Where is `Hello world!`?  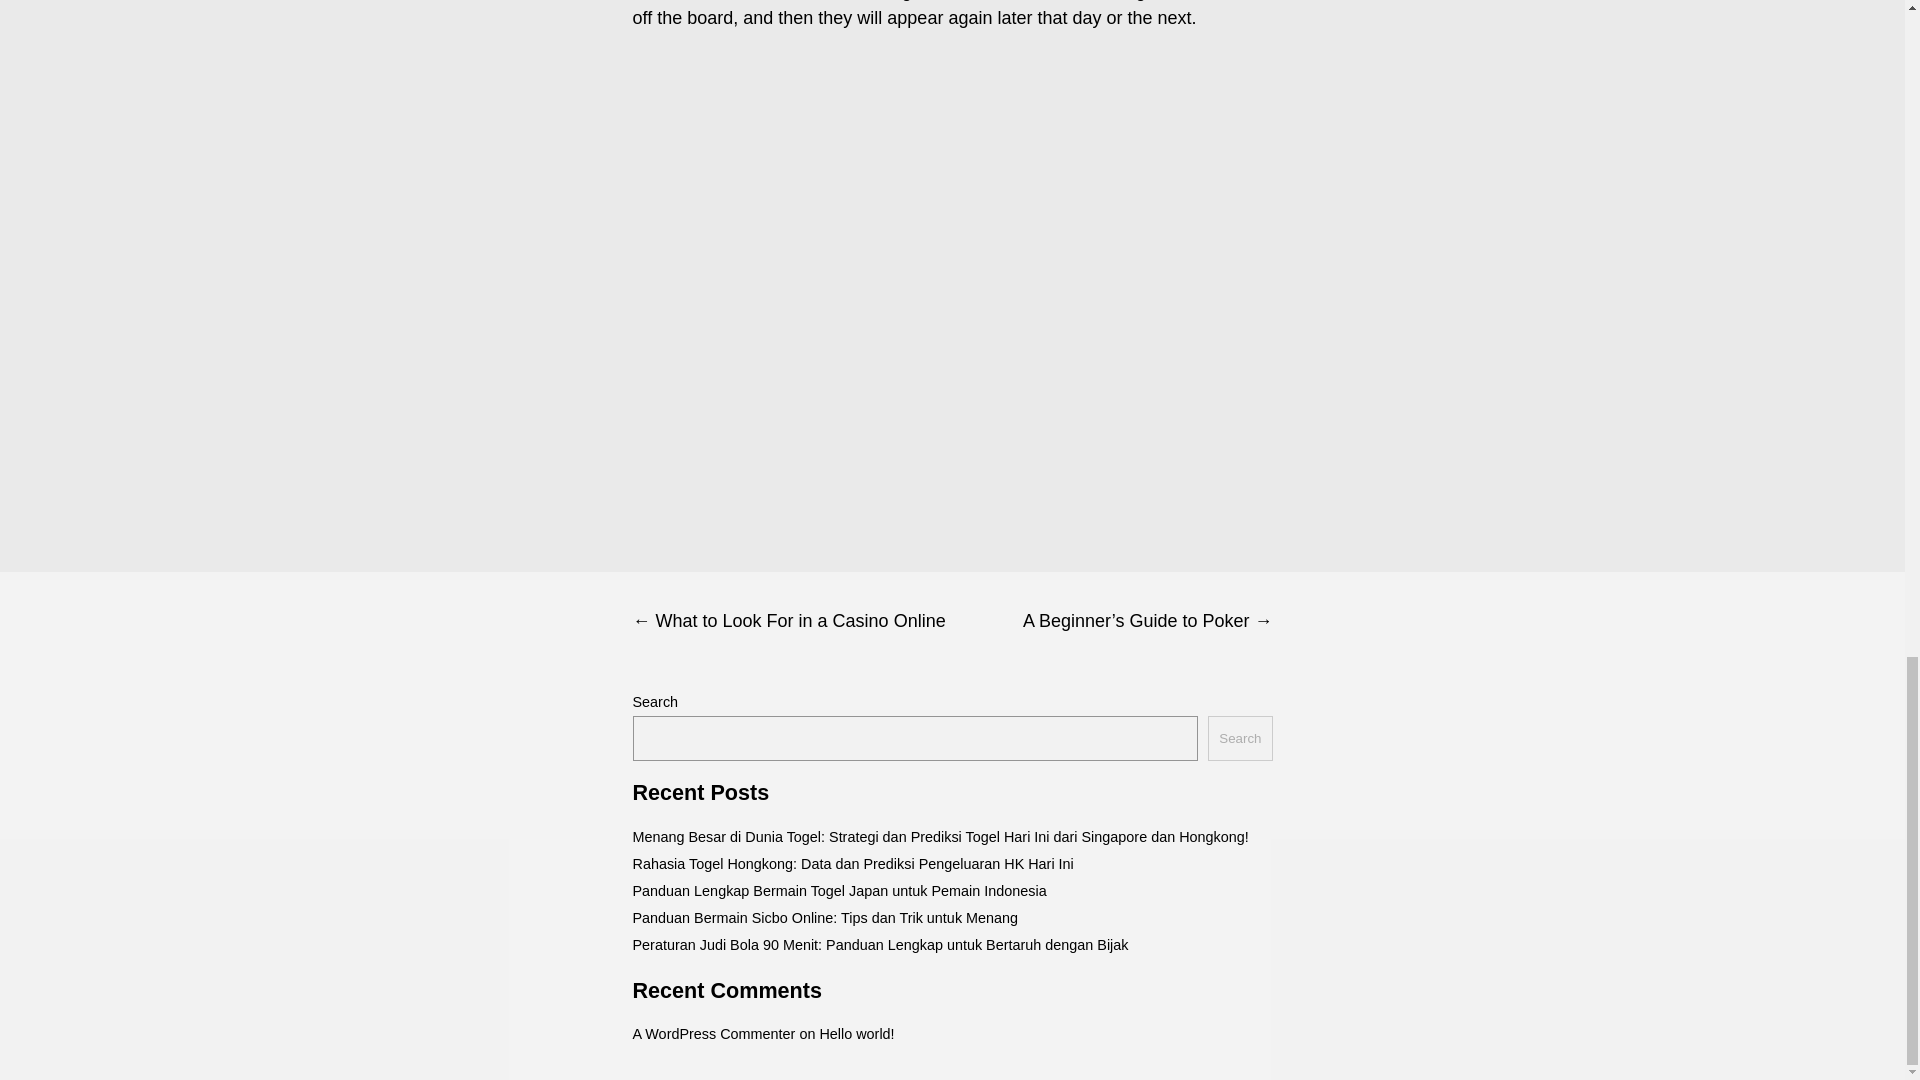 Hello world! is located at coordinates (856, 1034).